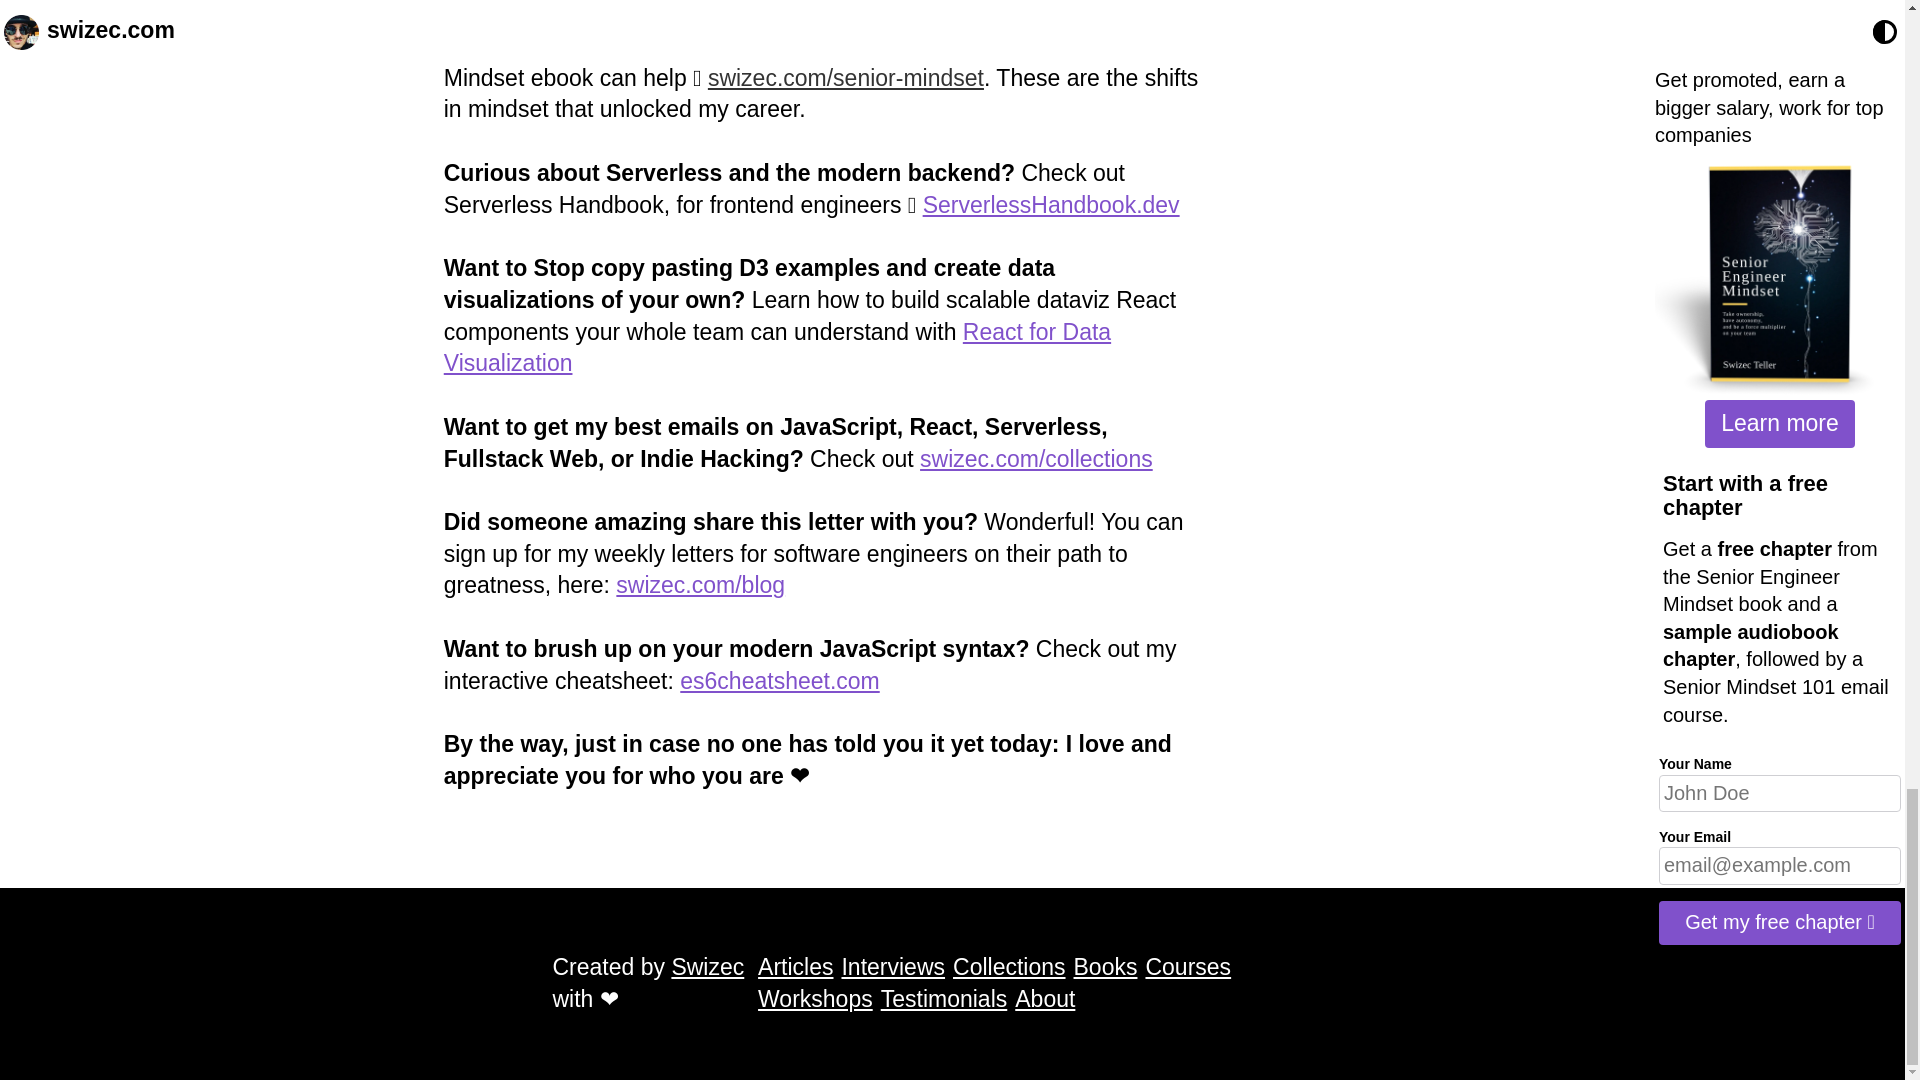 The width and height of the screenshot is (1920, 1080). Describe the element at coordinates (777, 347) in the screenshot. I see `React for Data Visualization` at that location.